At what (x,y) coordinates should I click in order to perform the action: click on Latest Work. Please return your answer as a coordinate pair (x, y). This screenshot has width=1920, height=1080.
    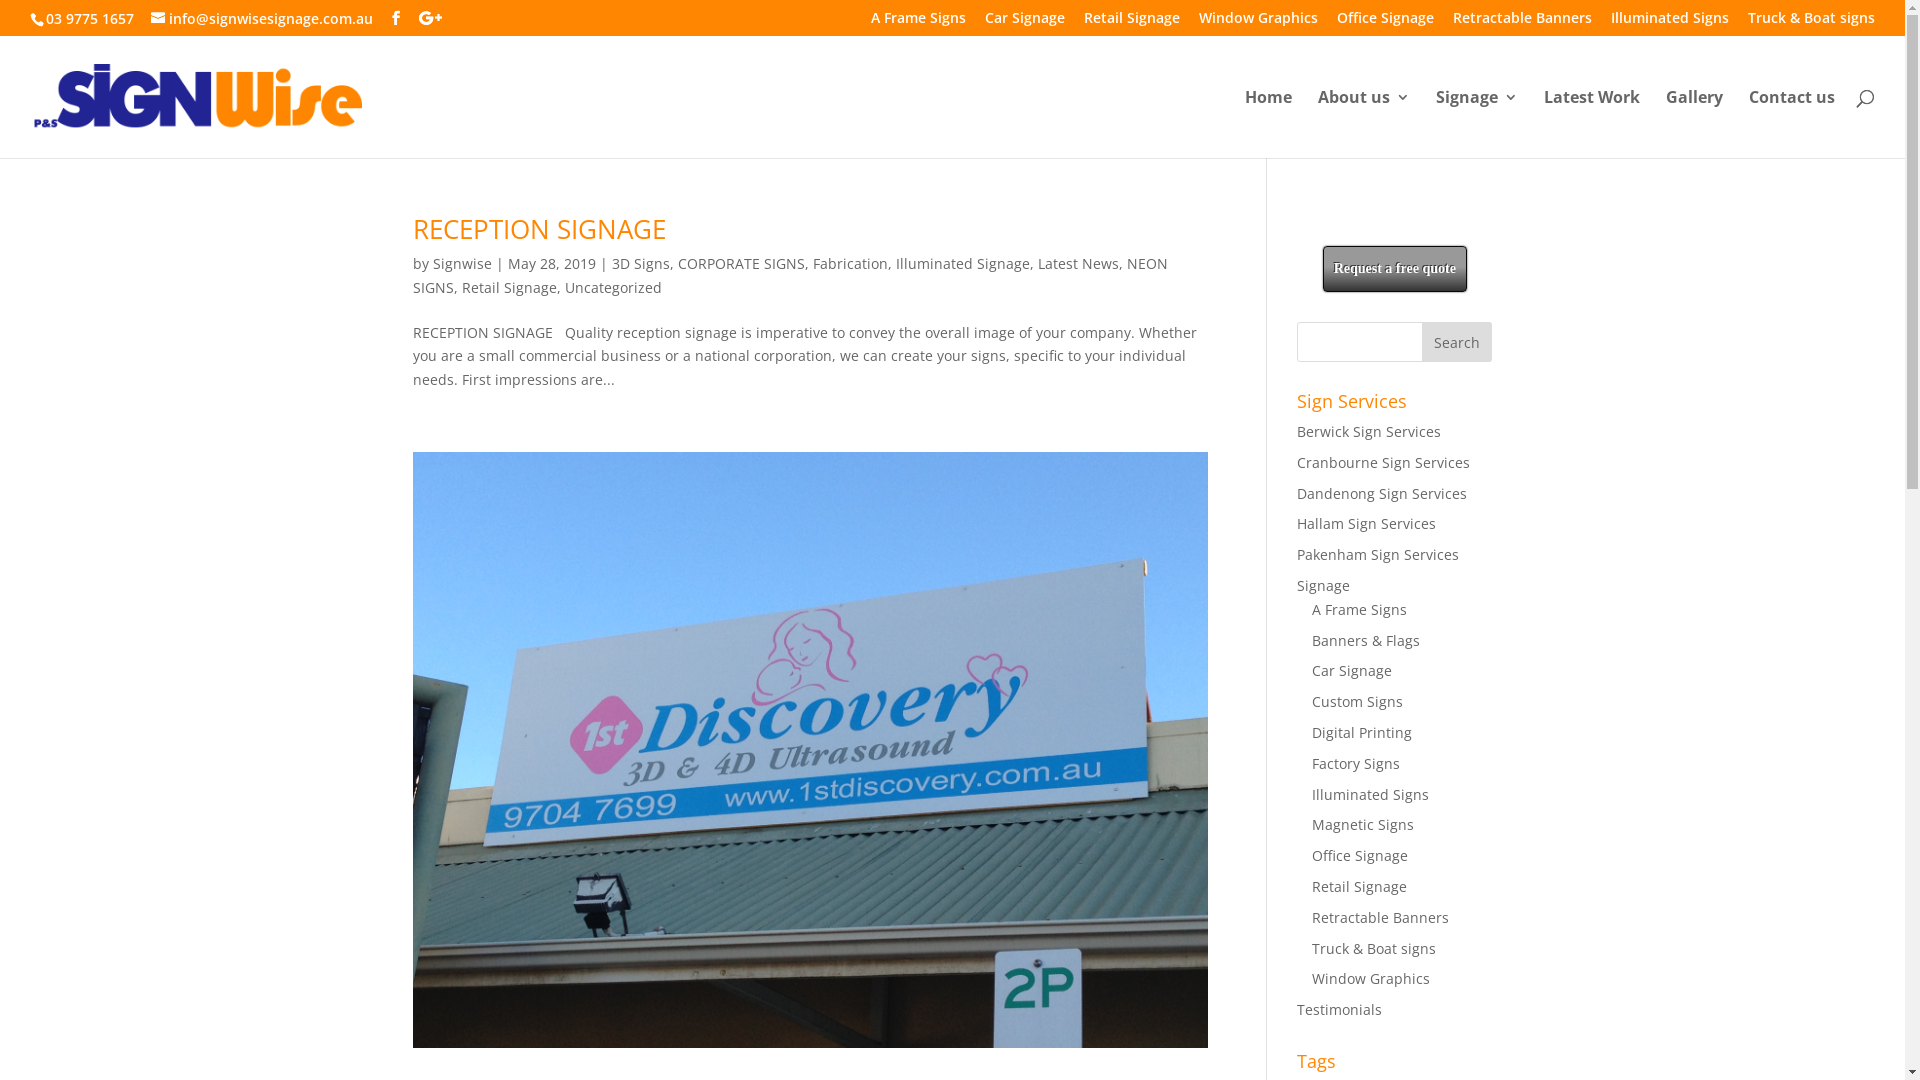
    Looking at the image, I should click on (1592, 124).